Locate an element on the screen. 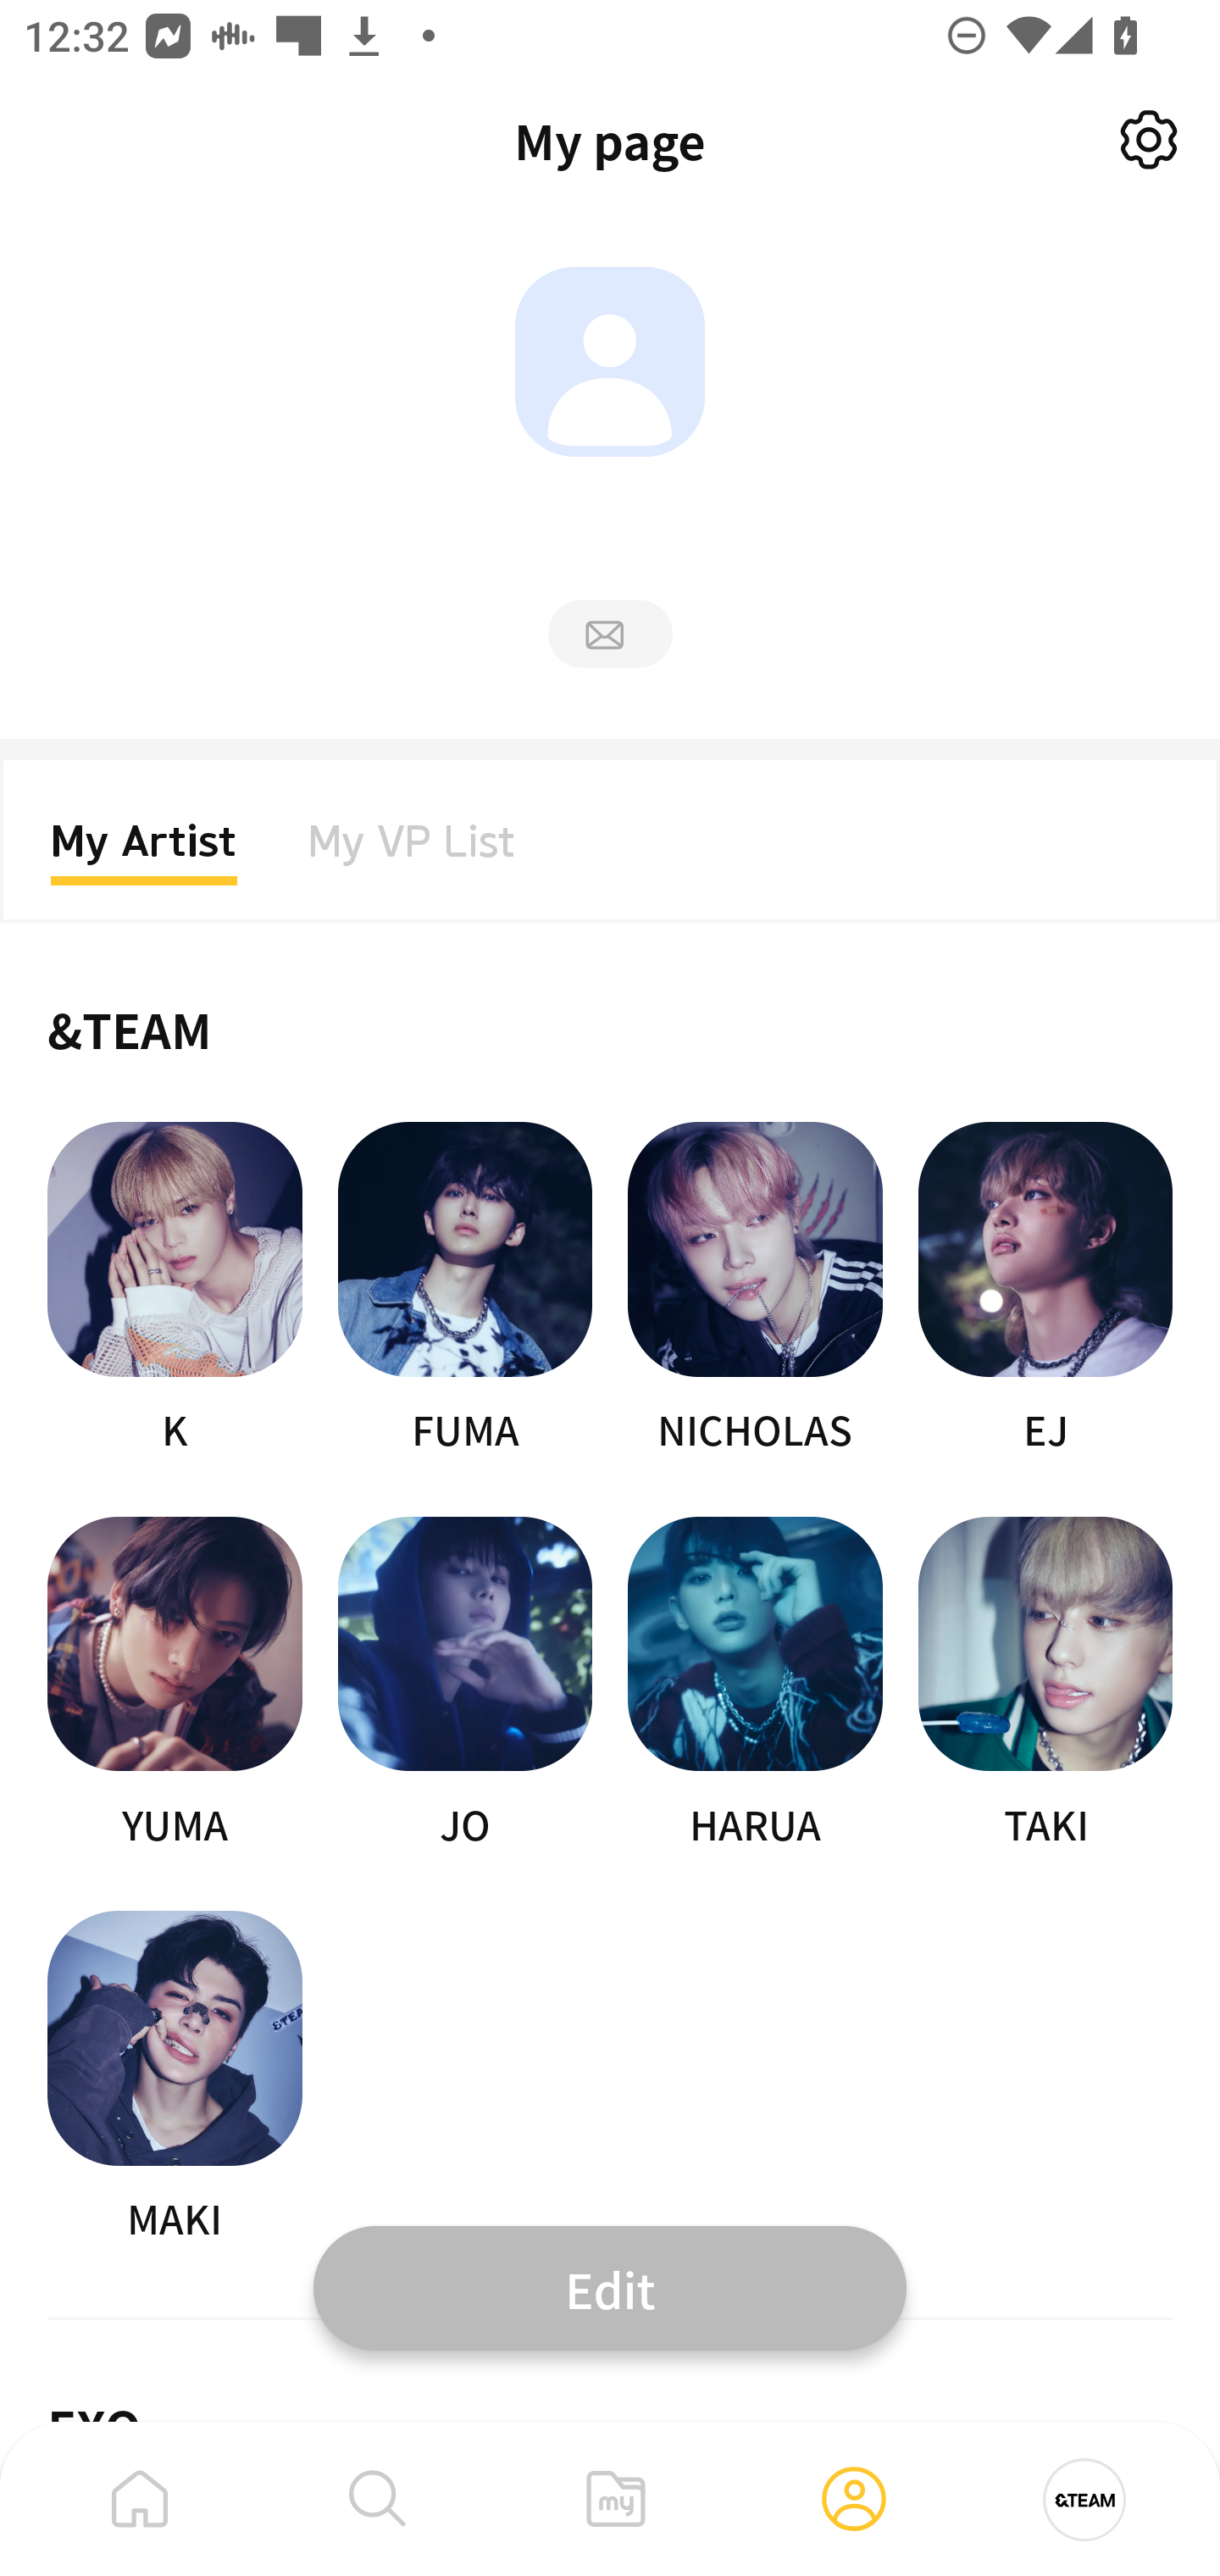 The height and width of the screenshot is (2576, 1220). JO is located at coordinates (464, 1685).